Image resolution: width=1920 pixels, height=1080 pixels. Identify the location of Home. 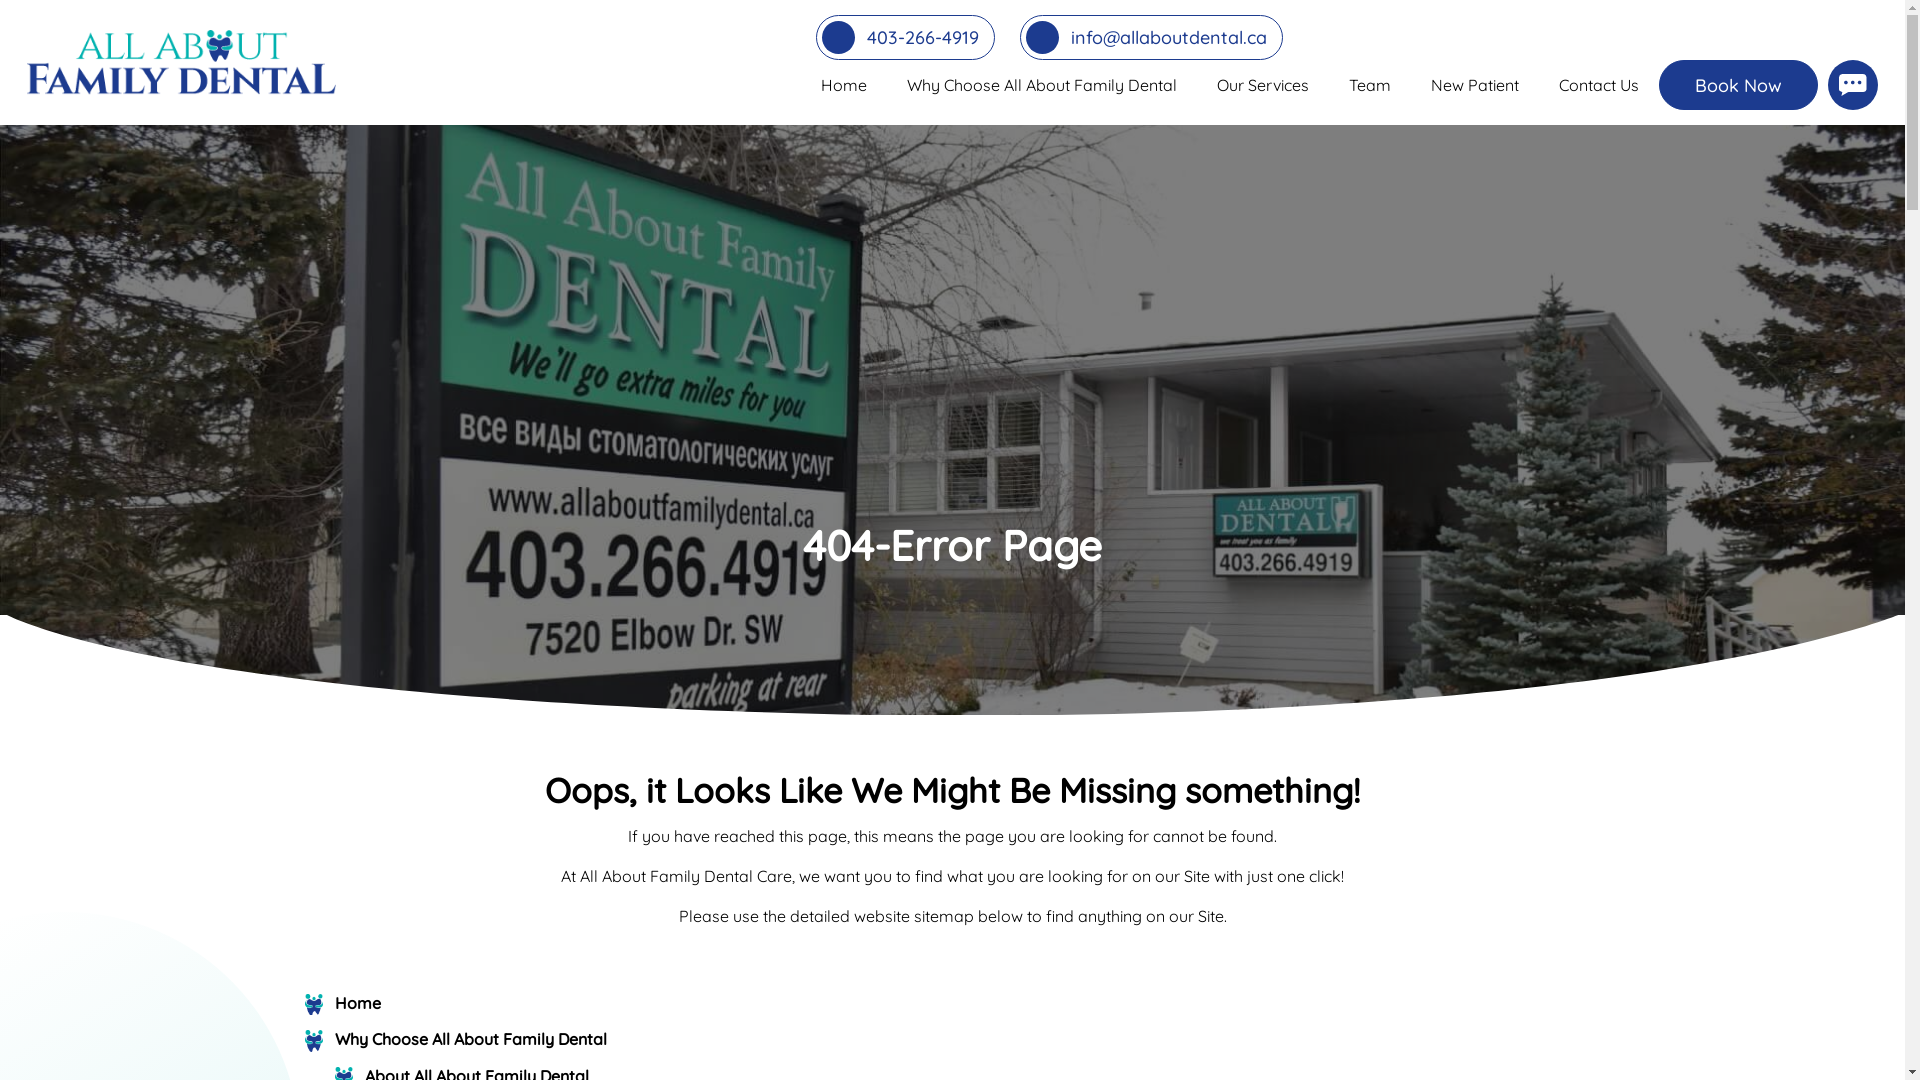
(844, 85).